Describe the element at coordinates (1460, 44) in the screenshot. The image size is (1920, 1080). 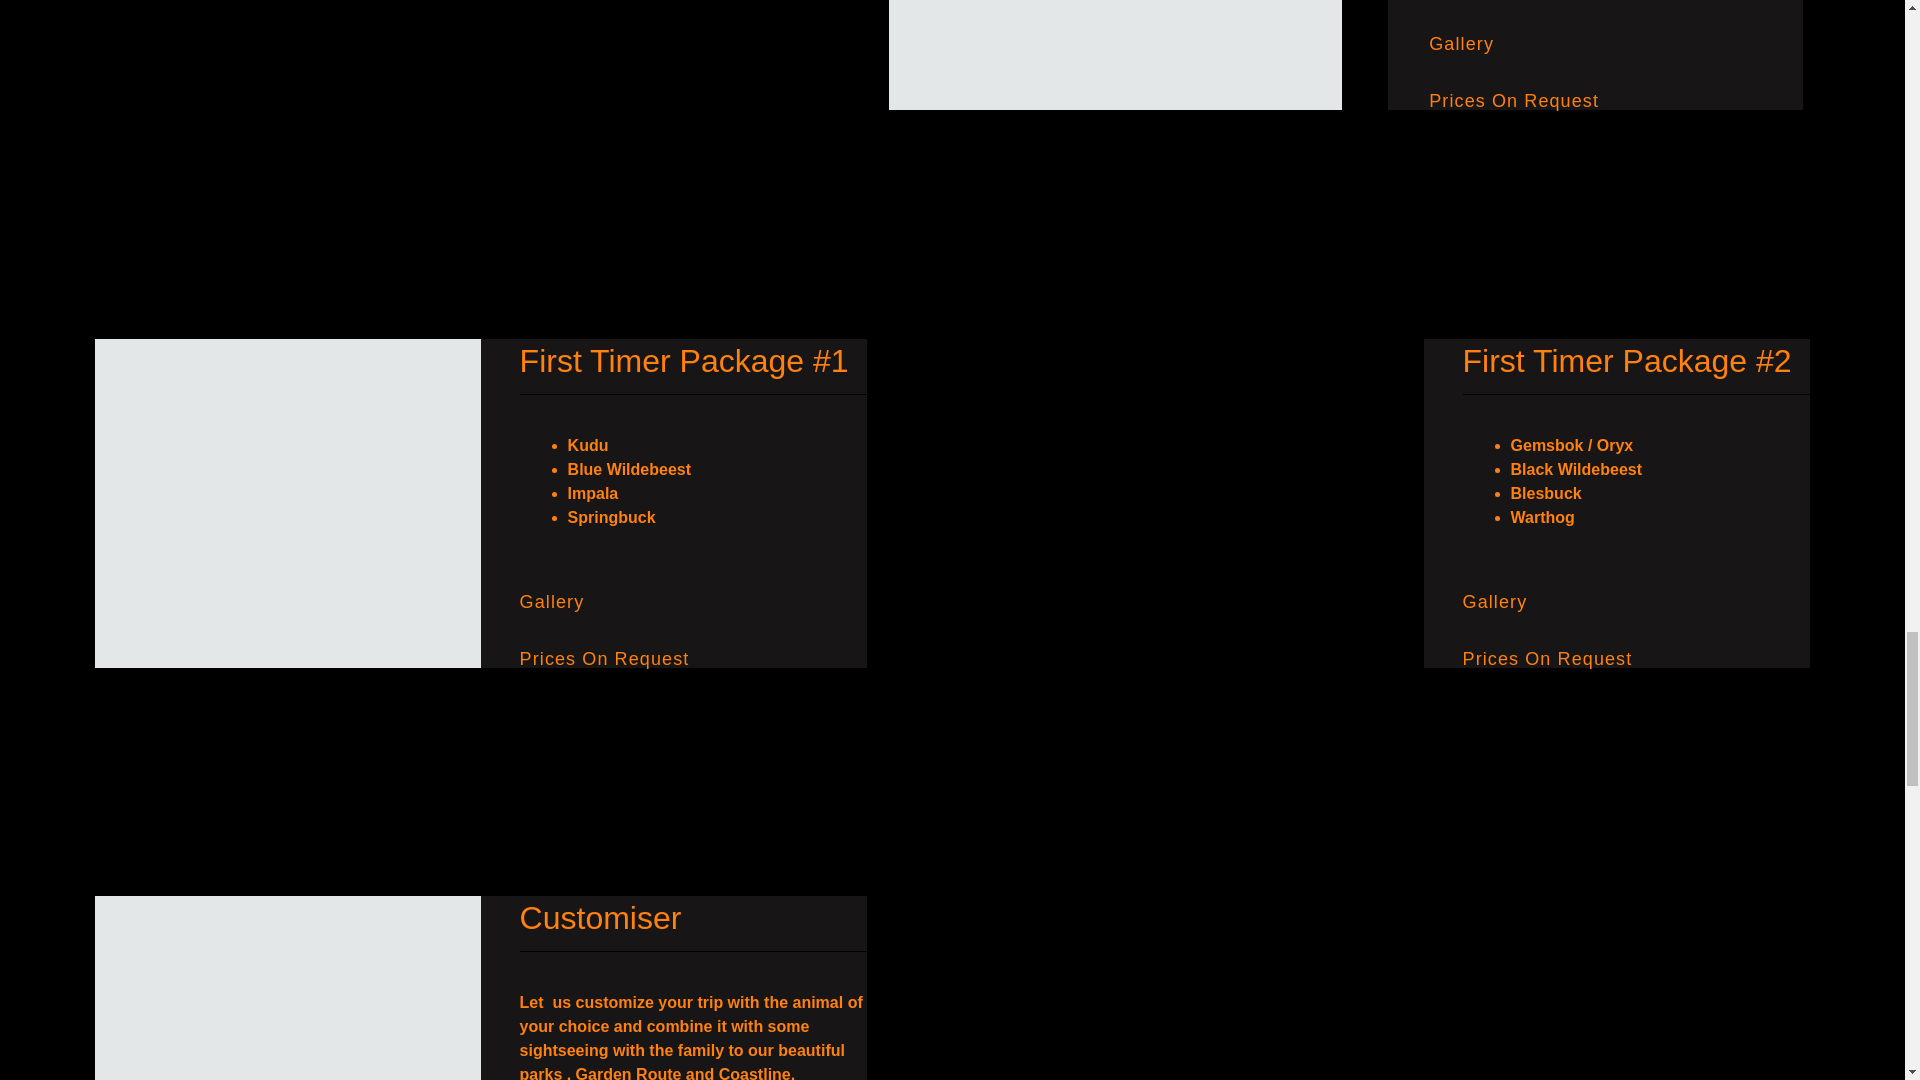
I see `Gallery` at that location.